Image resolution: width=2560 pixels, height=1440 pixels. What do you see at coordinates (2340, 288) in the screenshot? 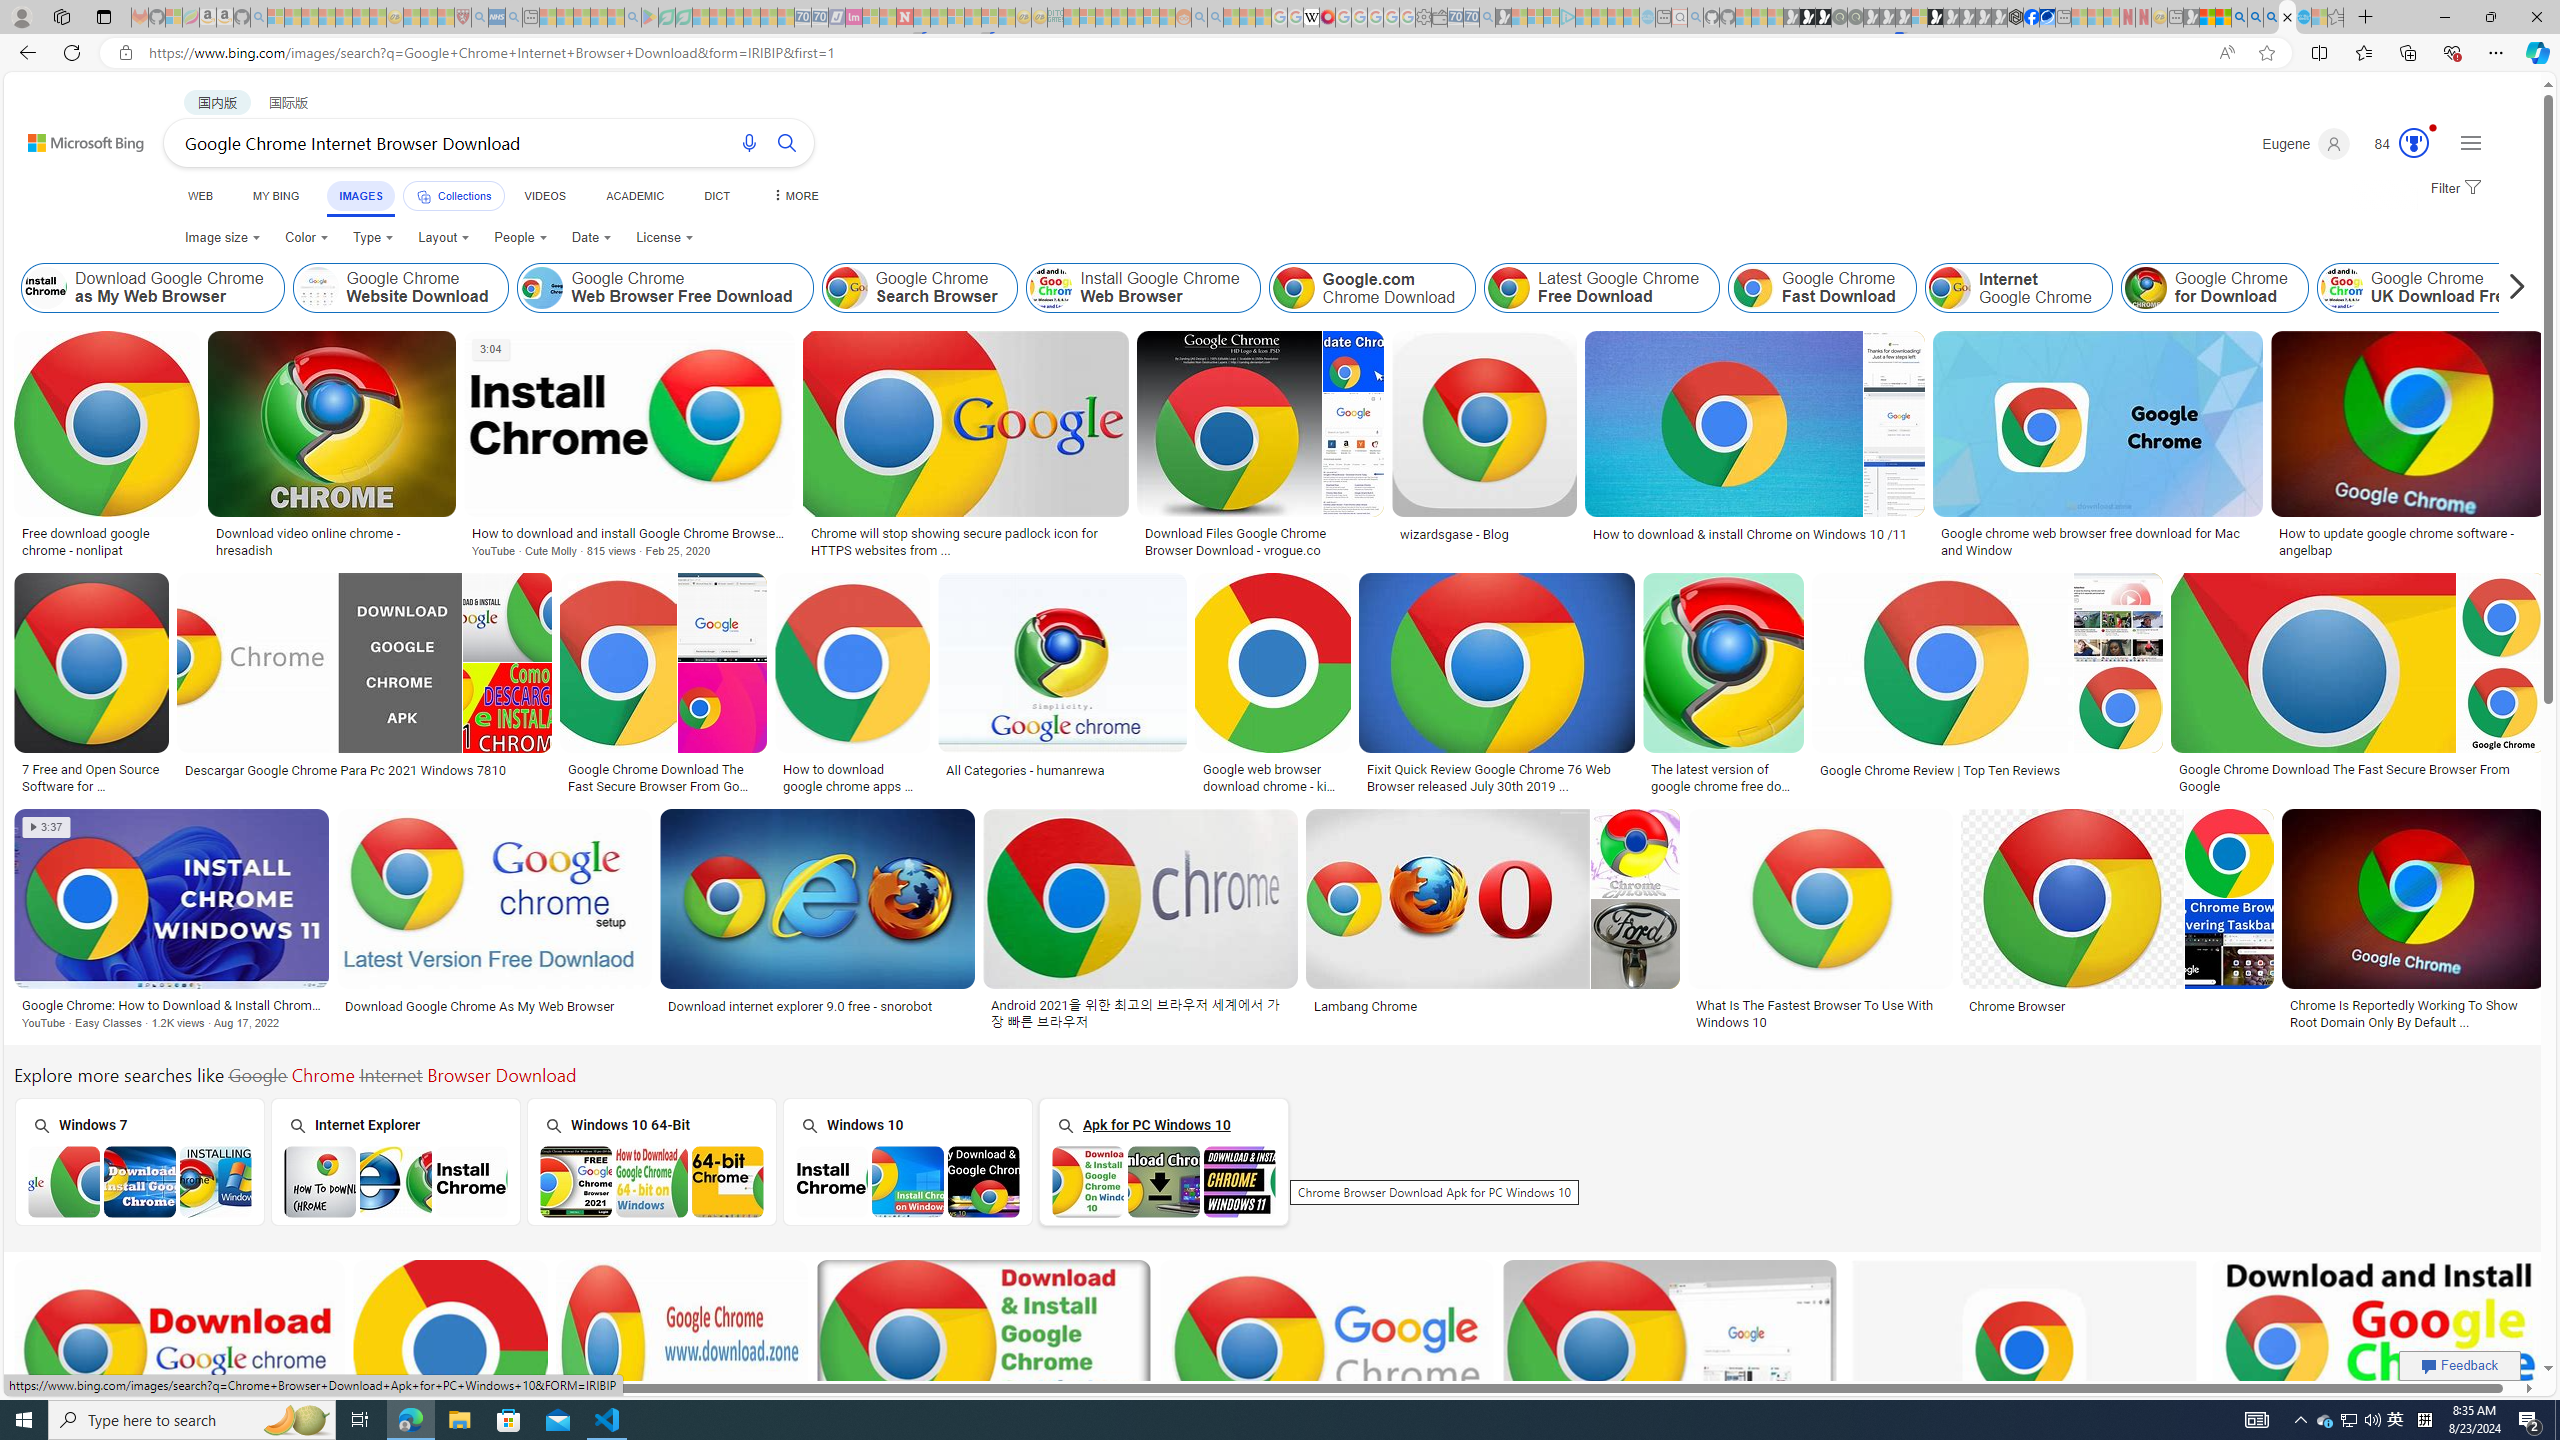
I see `Google Chrome UK Download Free` at bounding box center [2340, 288].